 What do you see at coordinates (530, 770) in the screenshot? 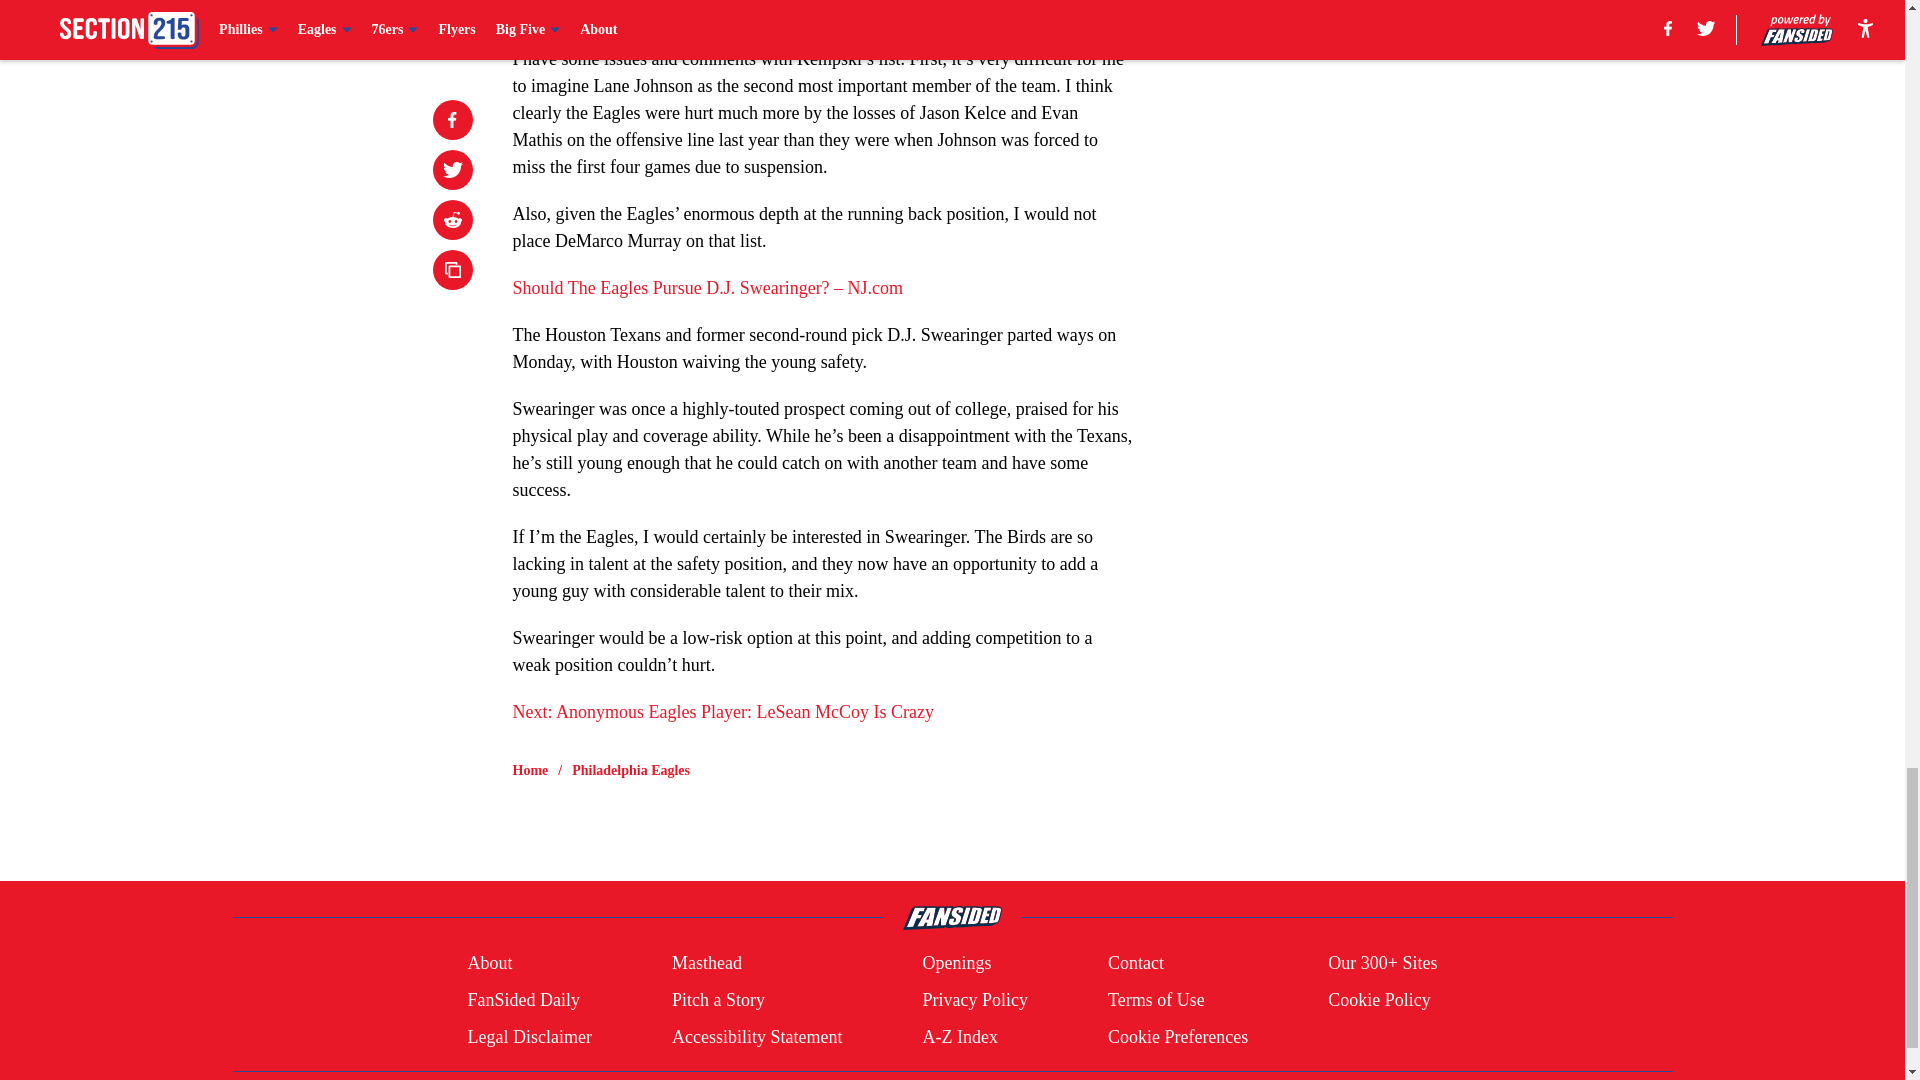
I see `Home` at bounding box center [530, 770].